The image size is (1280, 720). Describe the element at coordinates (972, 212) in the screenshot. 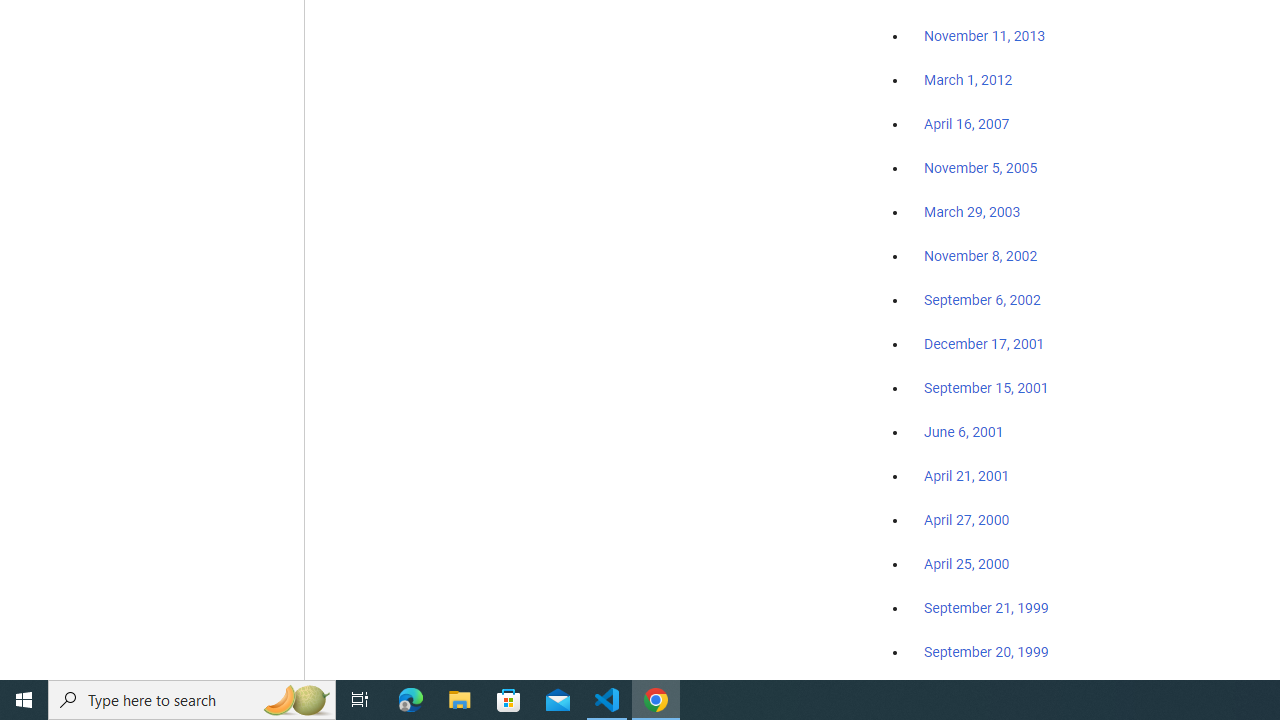

I see `March 29, 2003` at that location.